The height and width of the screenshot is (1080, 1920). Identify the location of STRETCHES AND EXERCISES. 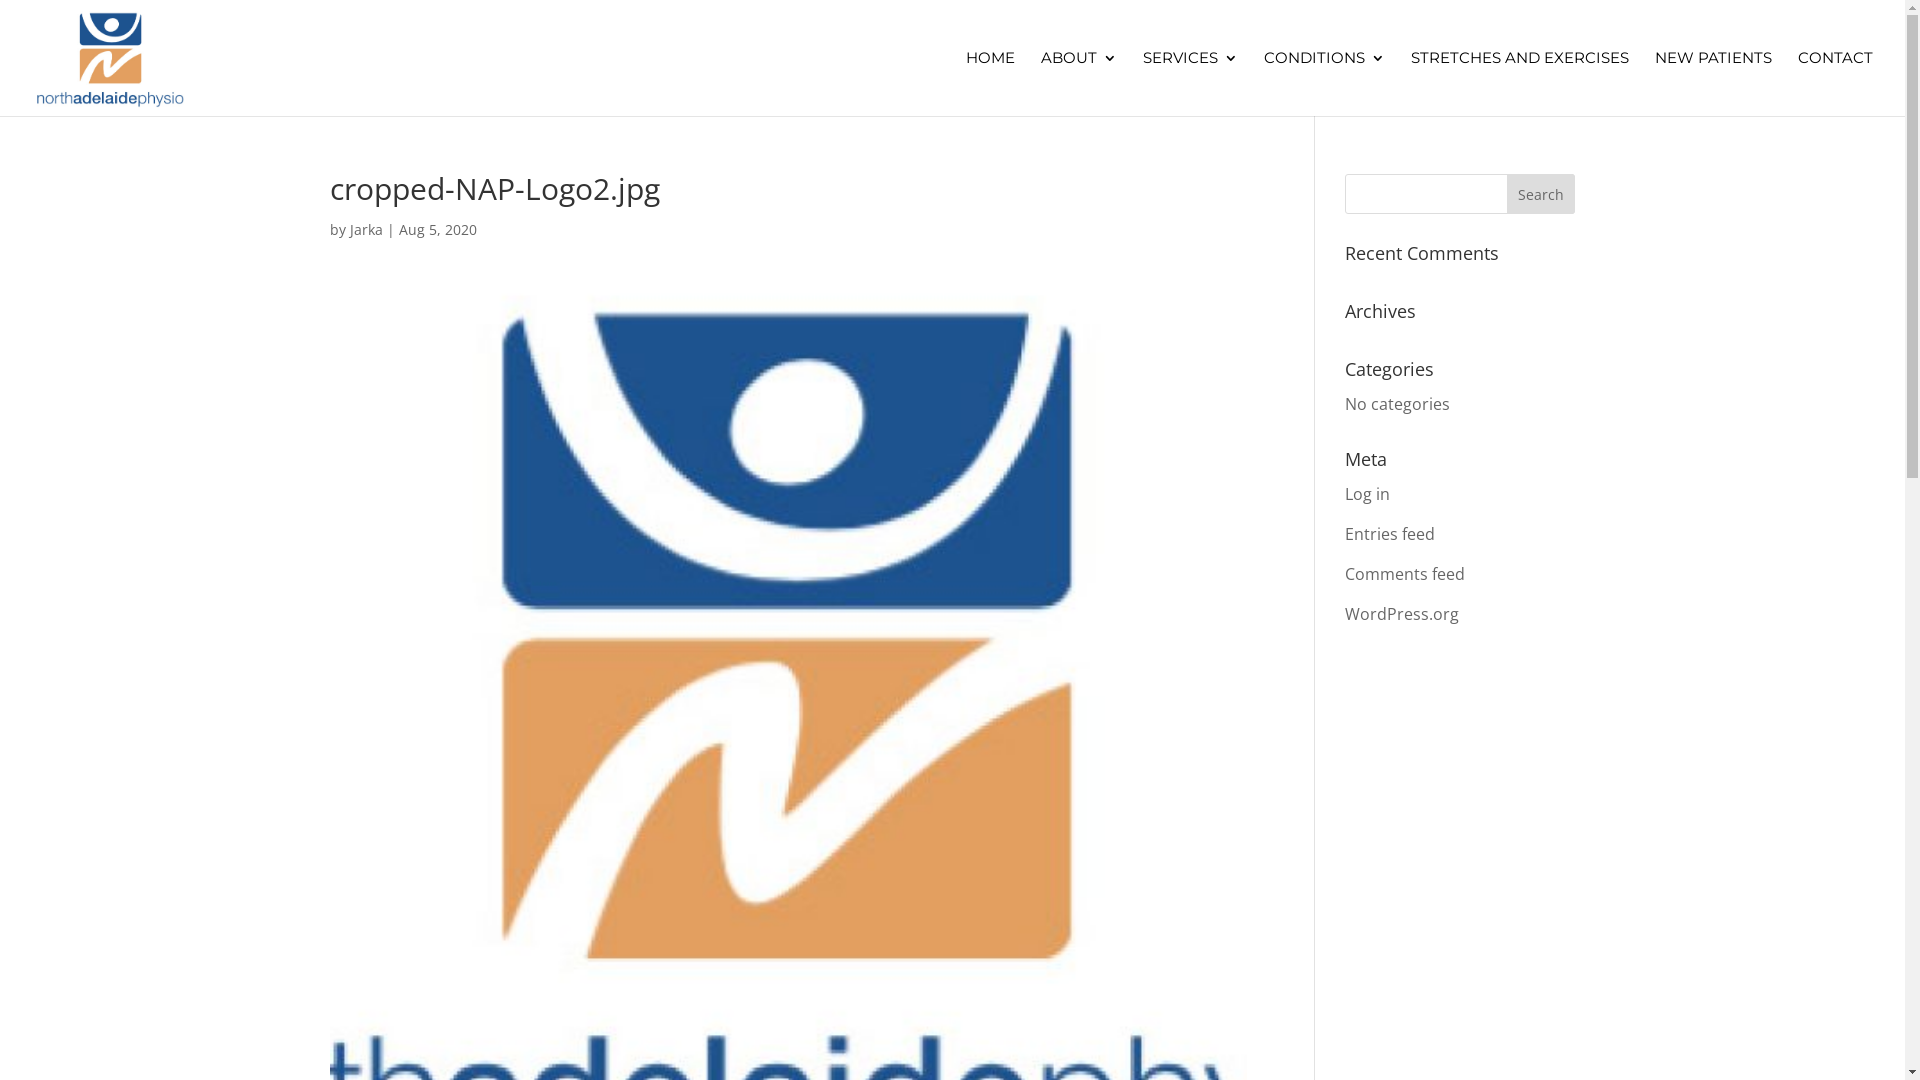
(1520, 84).